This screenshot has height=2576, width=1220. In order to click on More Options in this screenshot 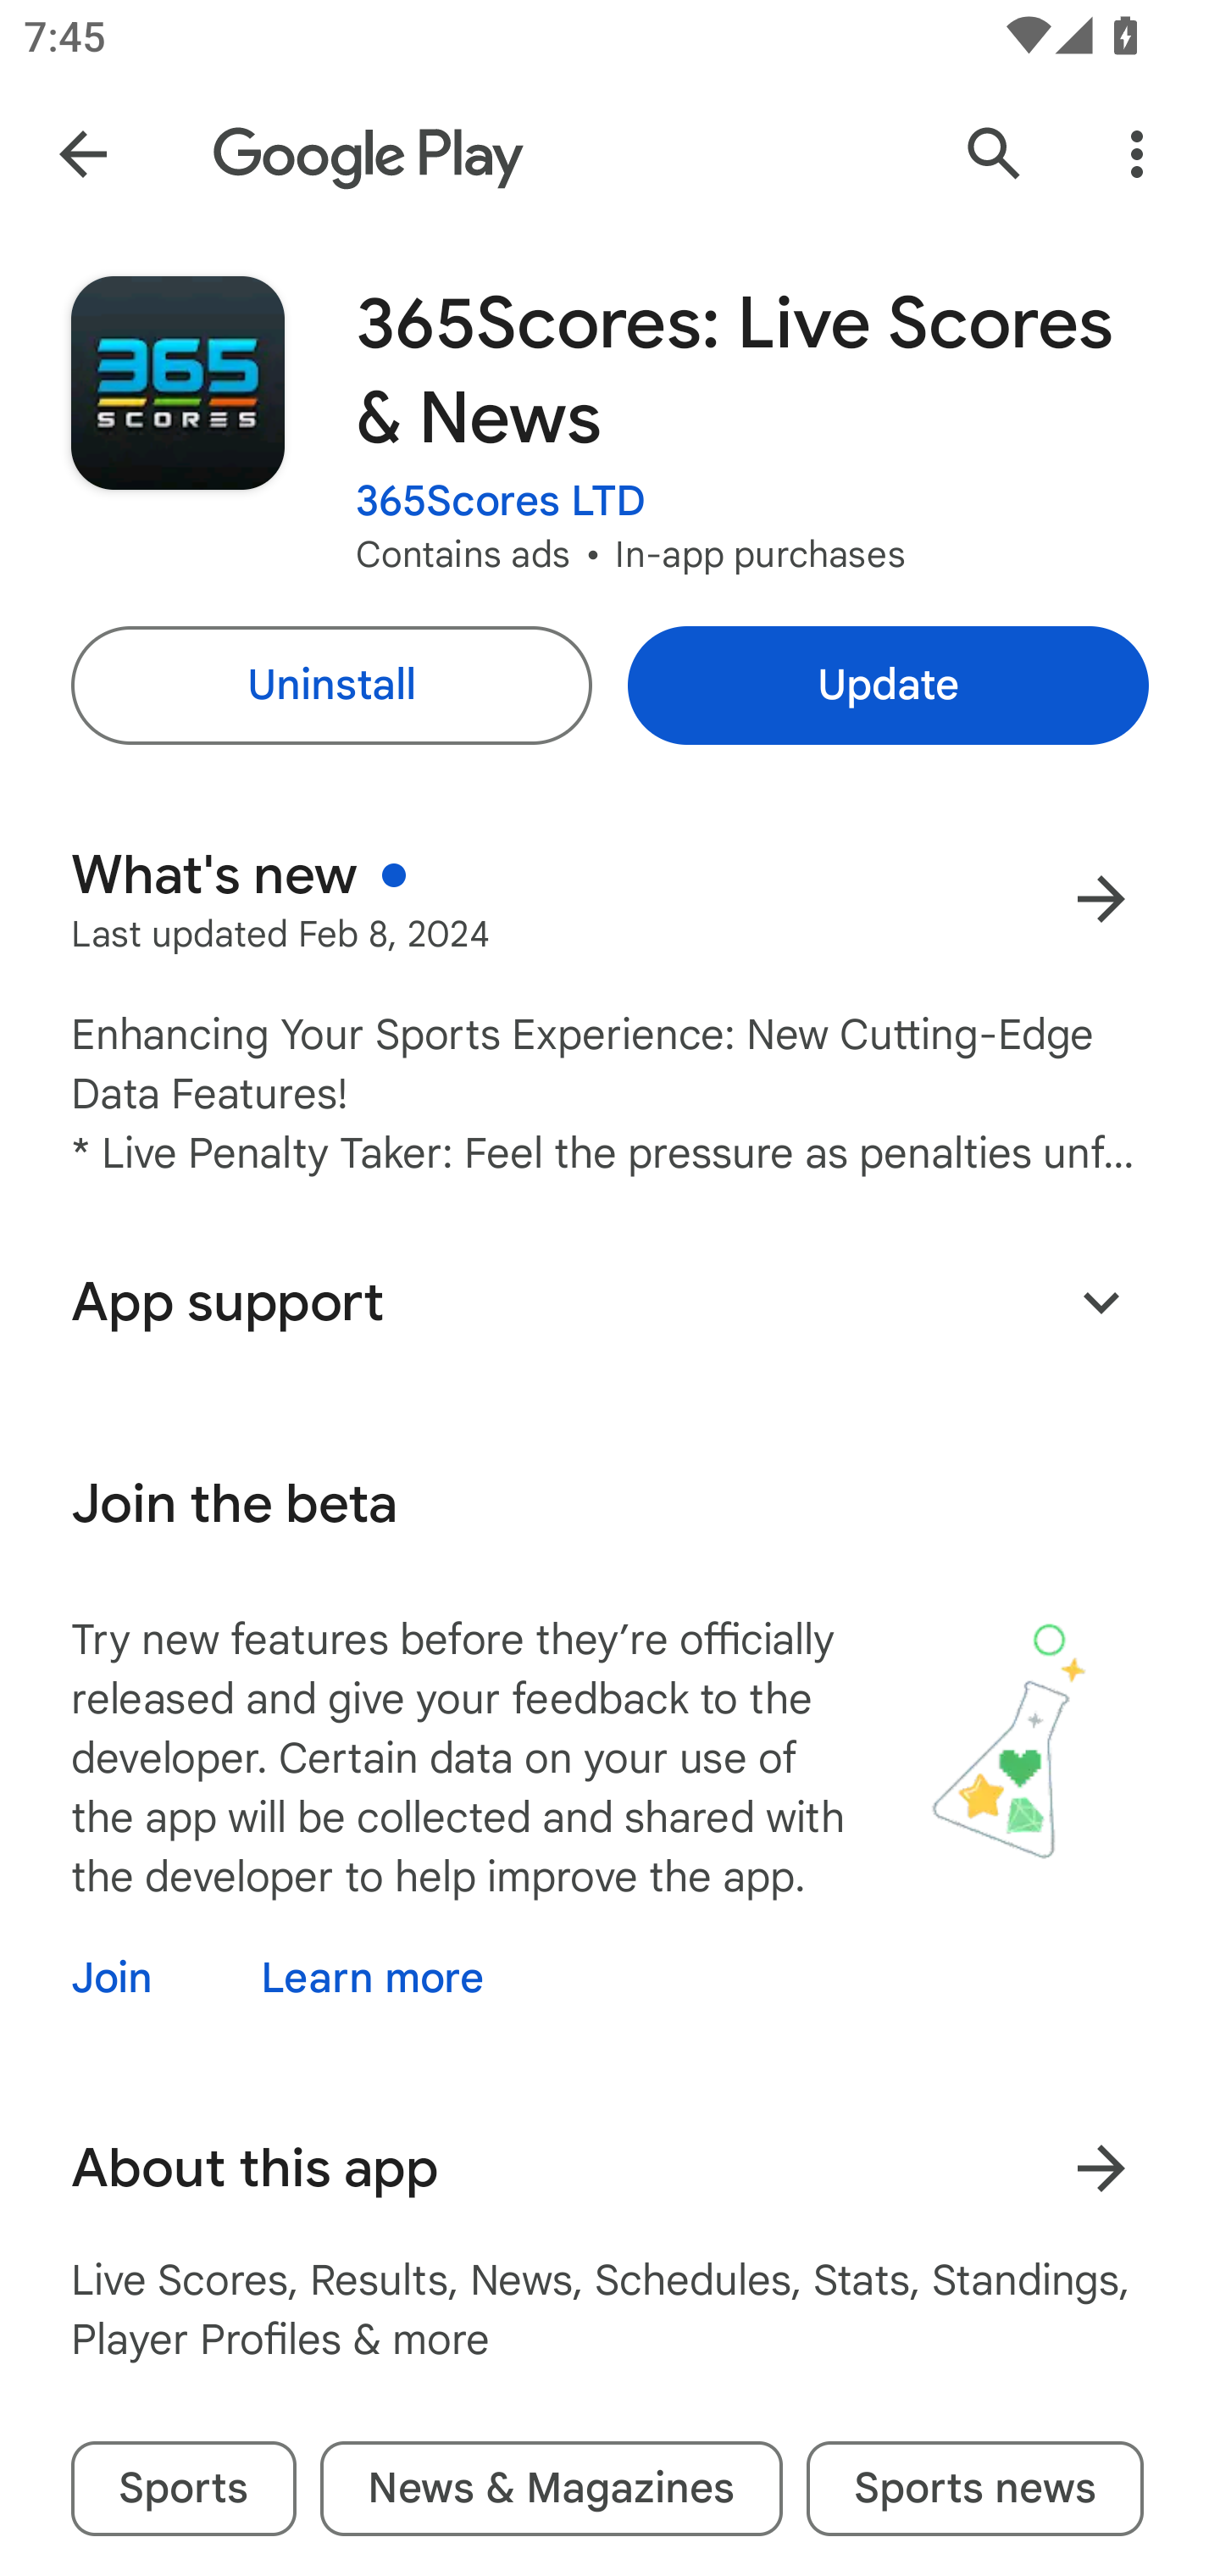, I will do `click(1137, 154)`.